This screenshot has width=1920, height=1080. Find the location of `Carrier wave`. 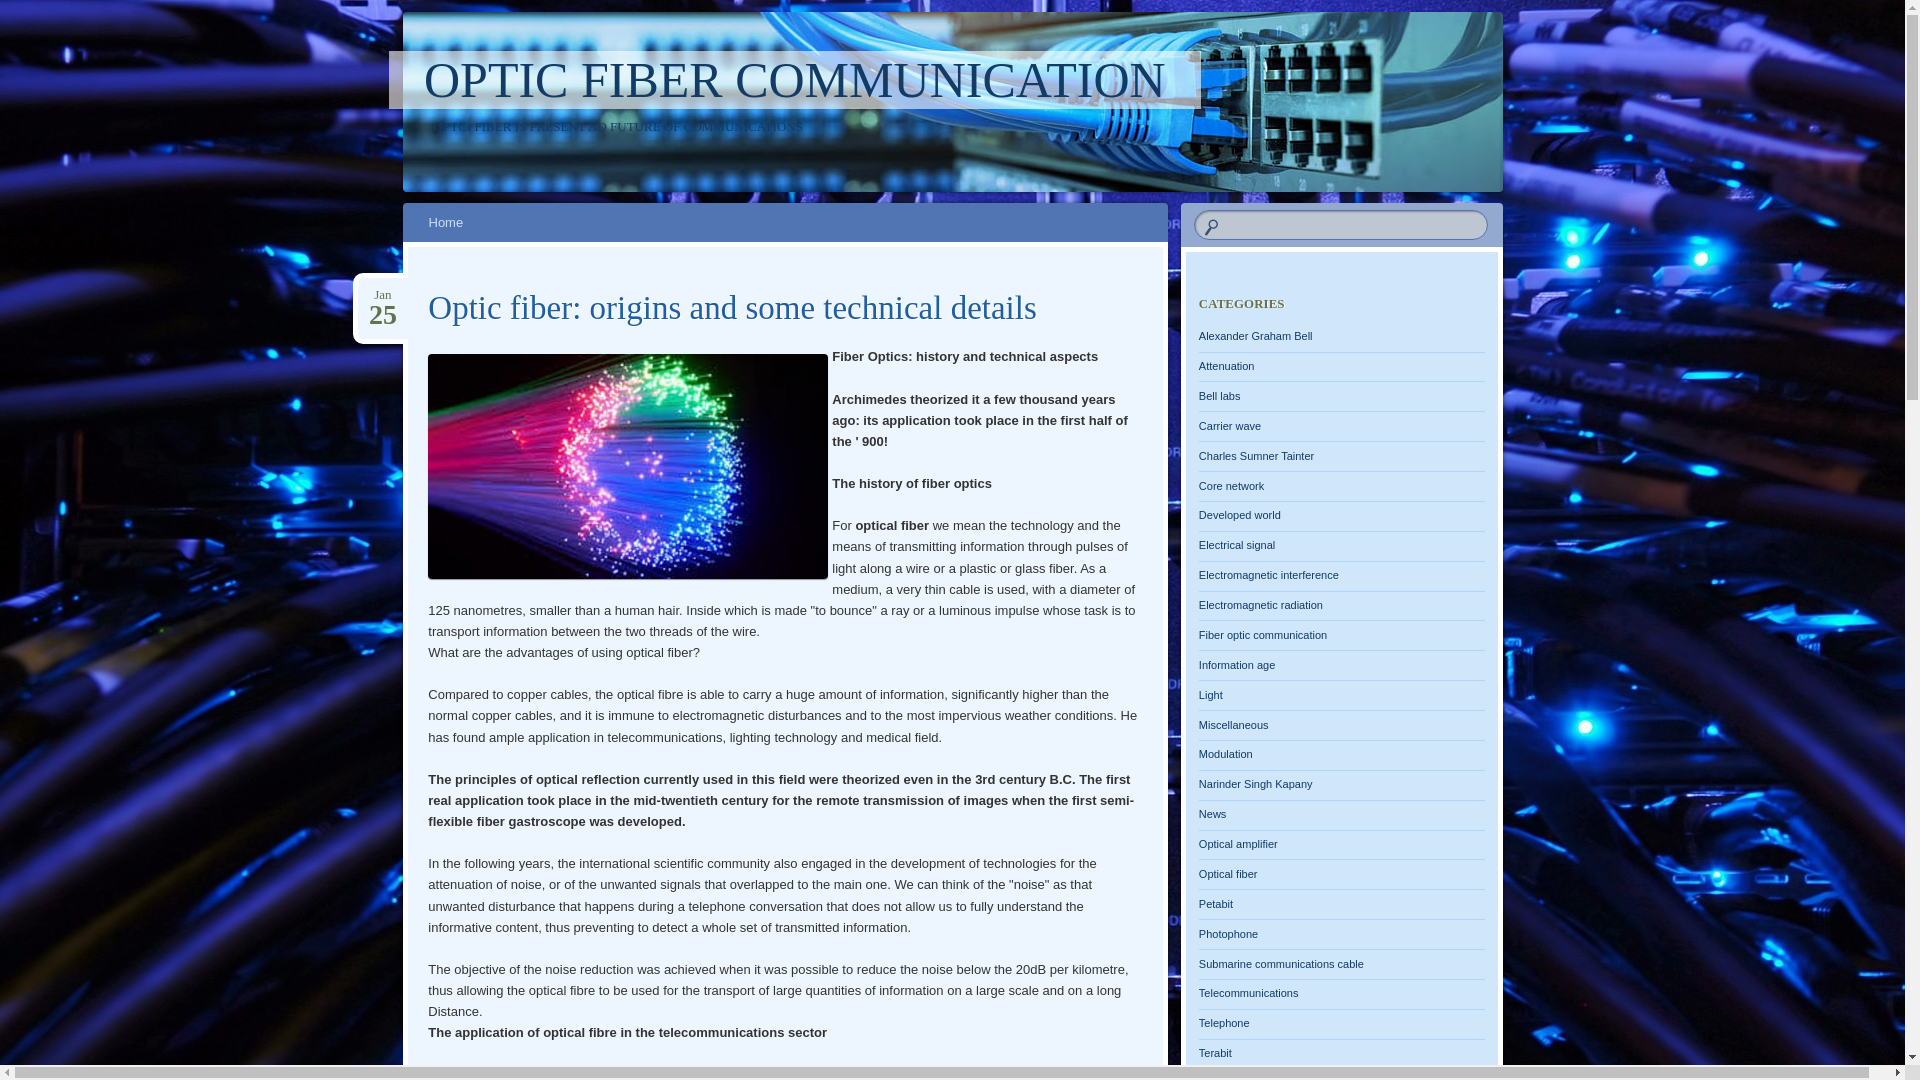

Carrier wave is located at coordinates (1230, 426).